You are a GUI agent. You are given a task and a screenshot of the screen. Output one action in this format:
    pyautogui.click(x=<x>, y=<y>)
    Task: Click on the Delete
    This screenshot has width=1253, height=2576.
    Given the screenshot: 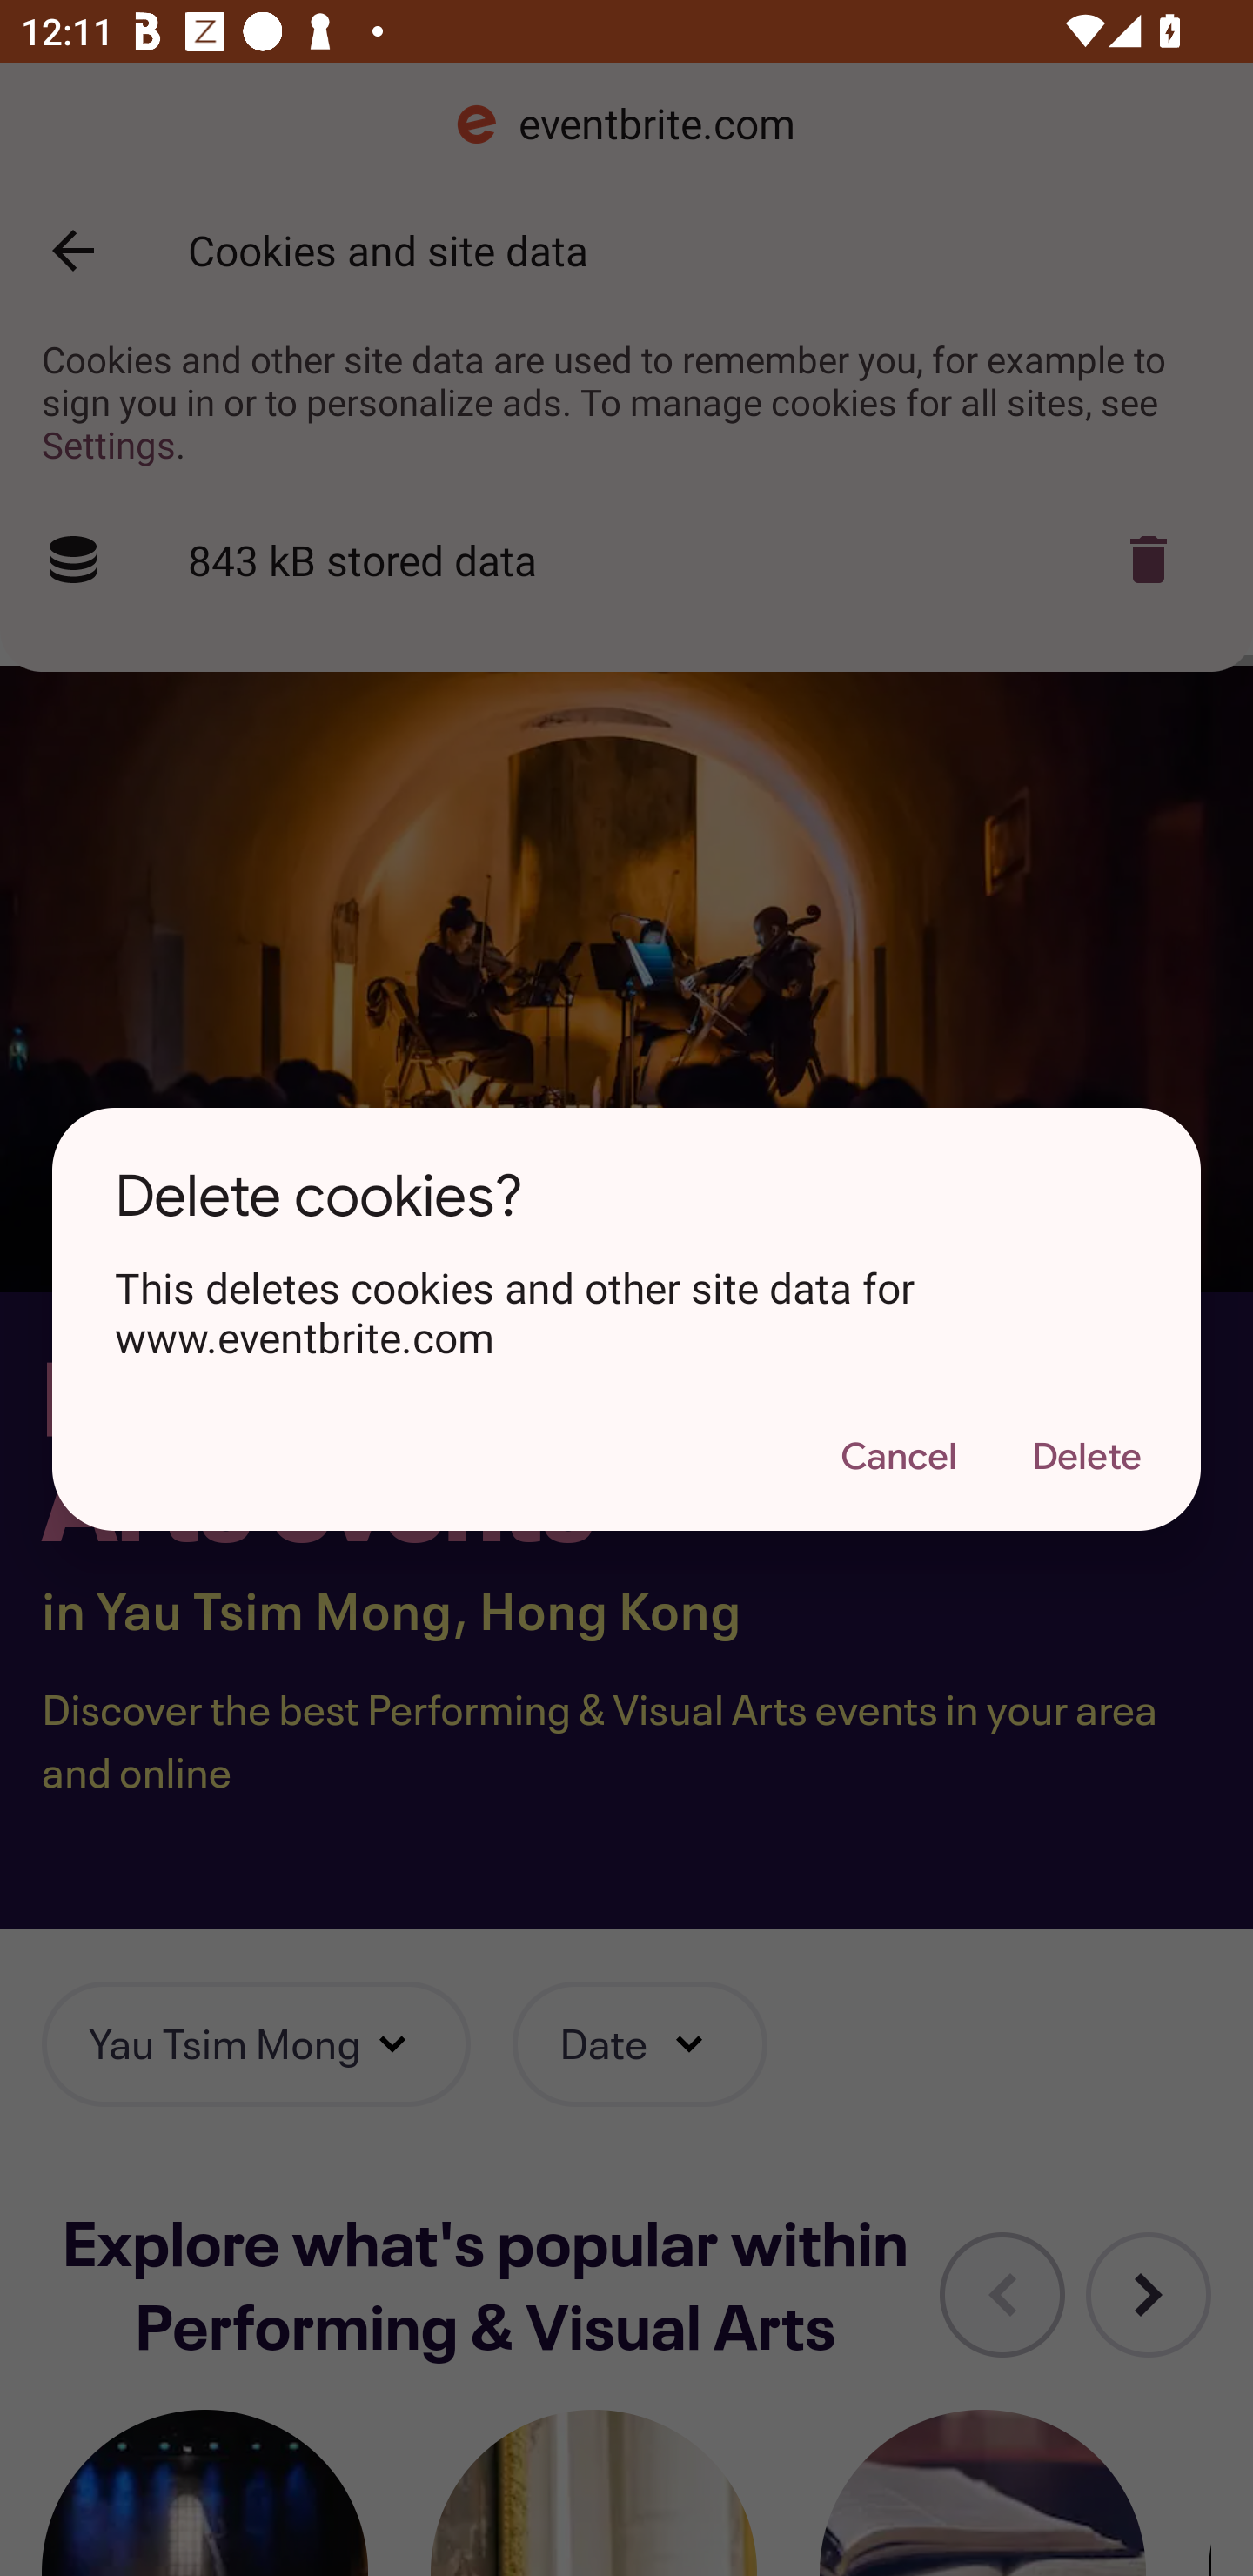 What is the action you would take?
    pyautogui.click(x=1086, y=1458)
    